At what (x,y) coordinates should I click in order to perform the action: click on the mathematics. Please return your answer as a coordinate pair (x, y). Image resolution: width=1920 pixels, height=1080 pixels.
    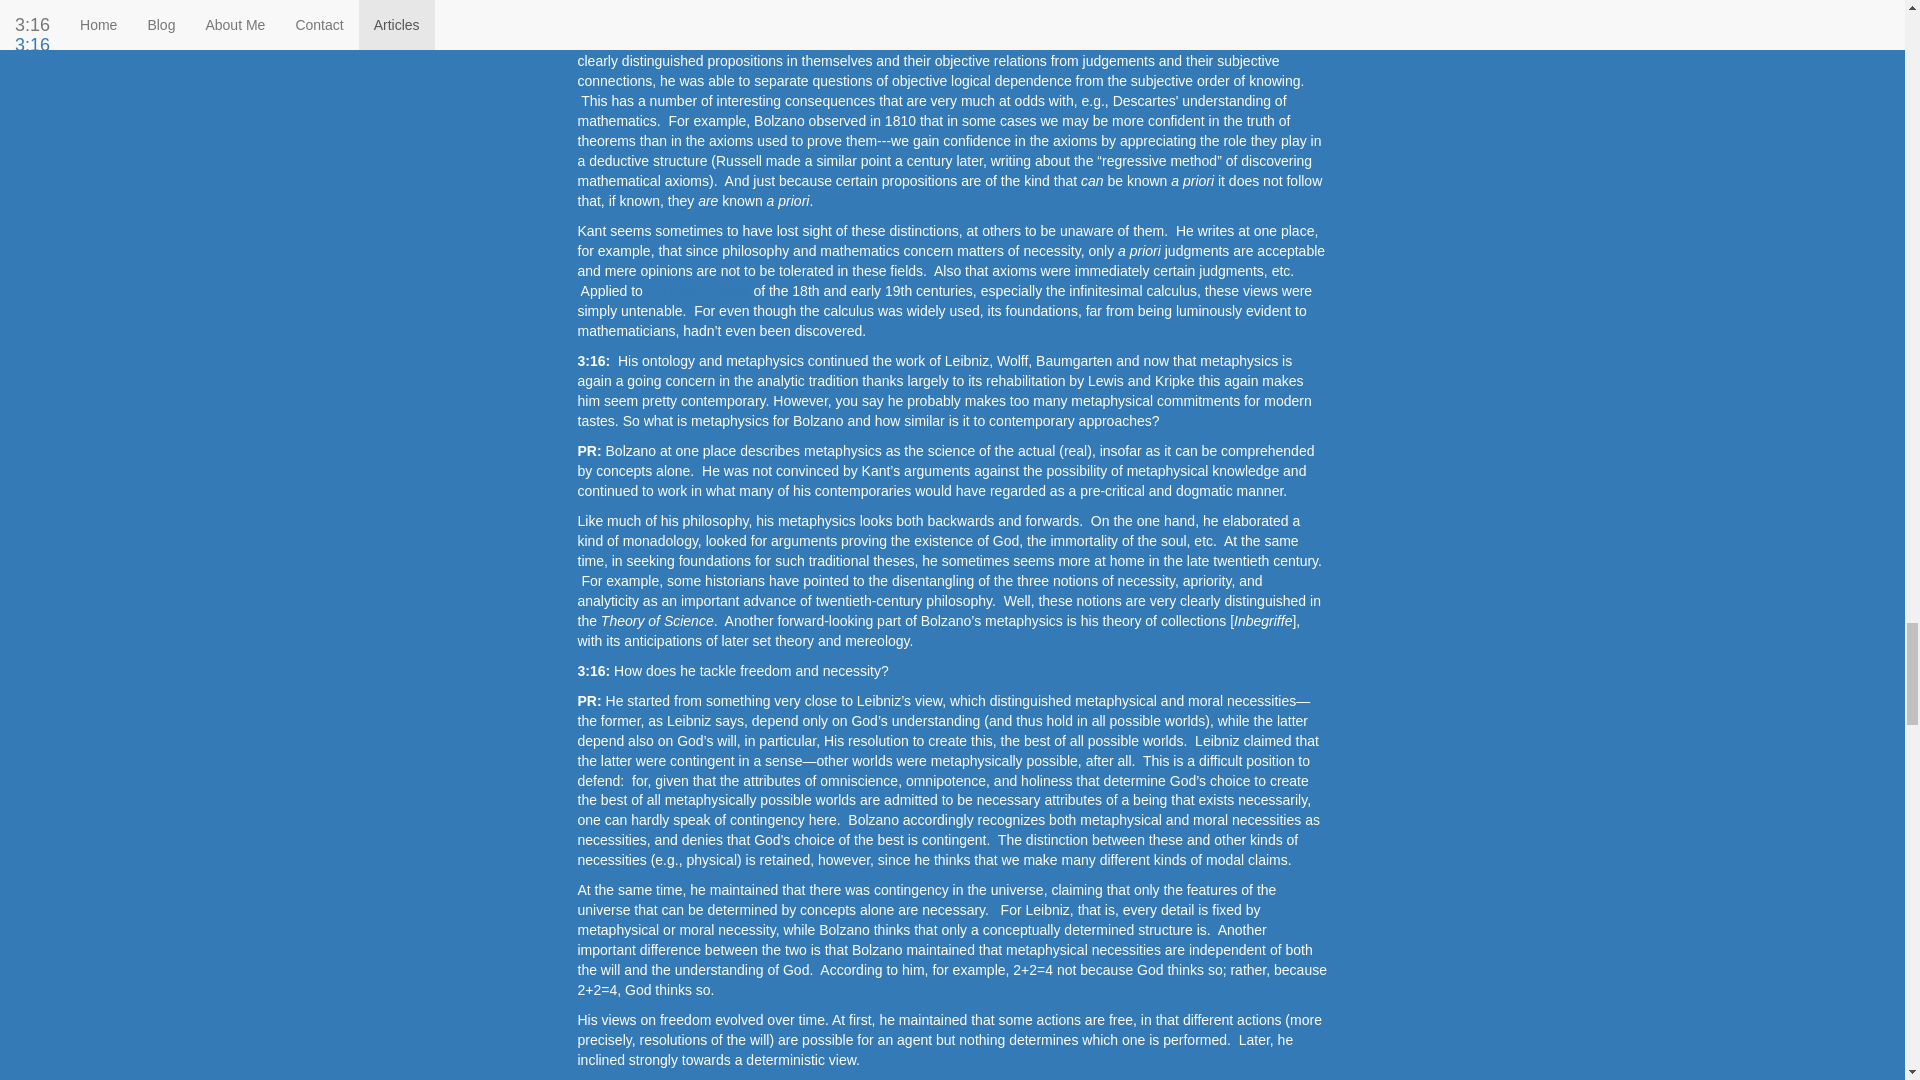
    Looking at the image, I should click on (698, 290).